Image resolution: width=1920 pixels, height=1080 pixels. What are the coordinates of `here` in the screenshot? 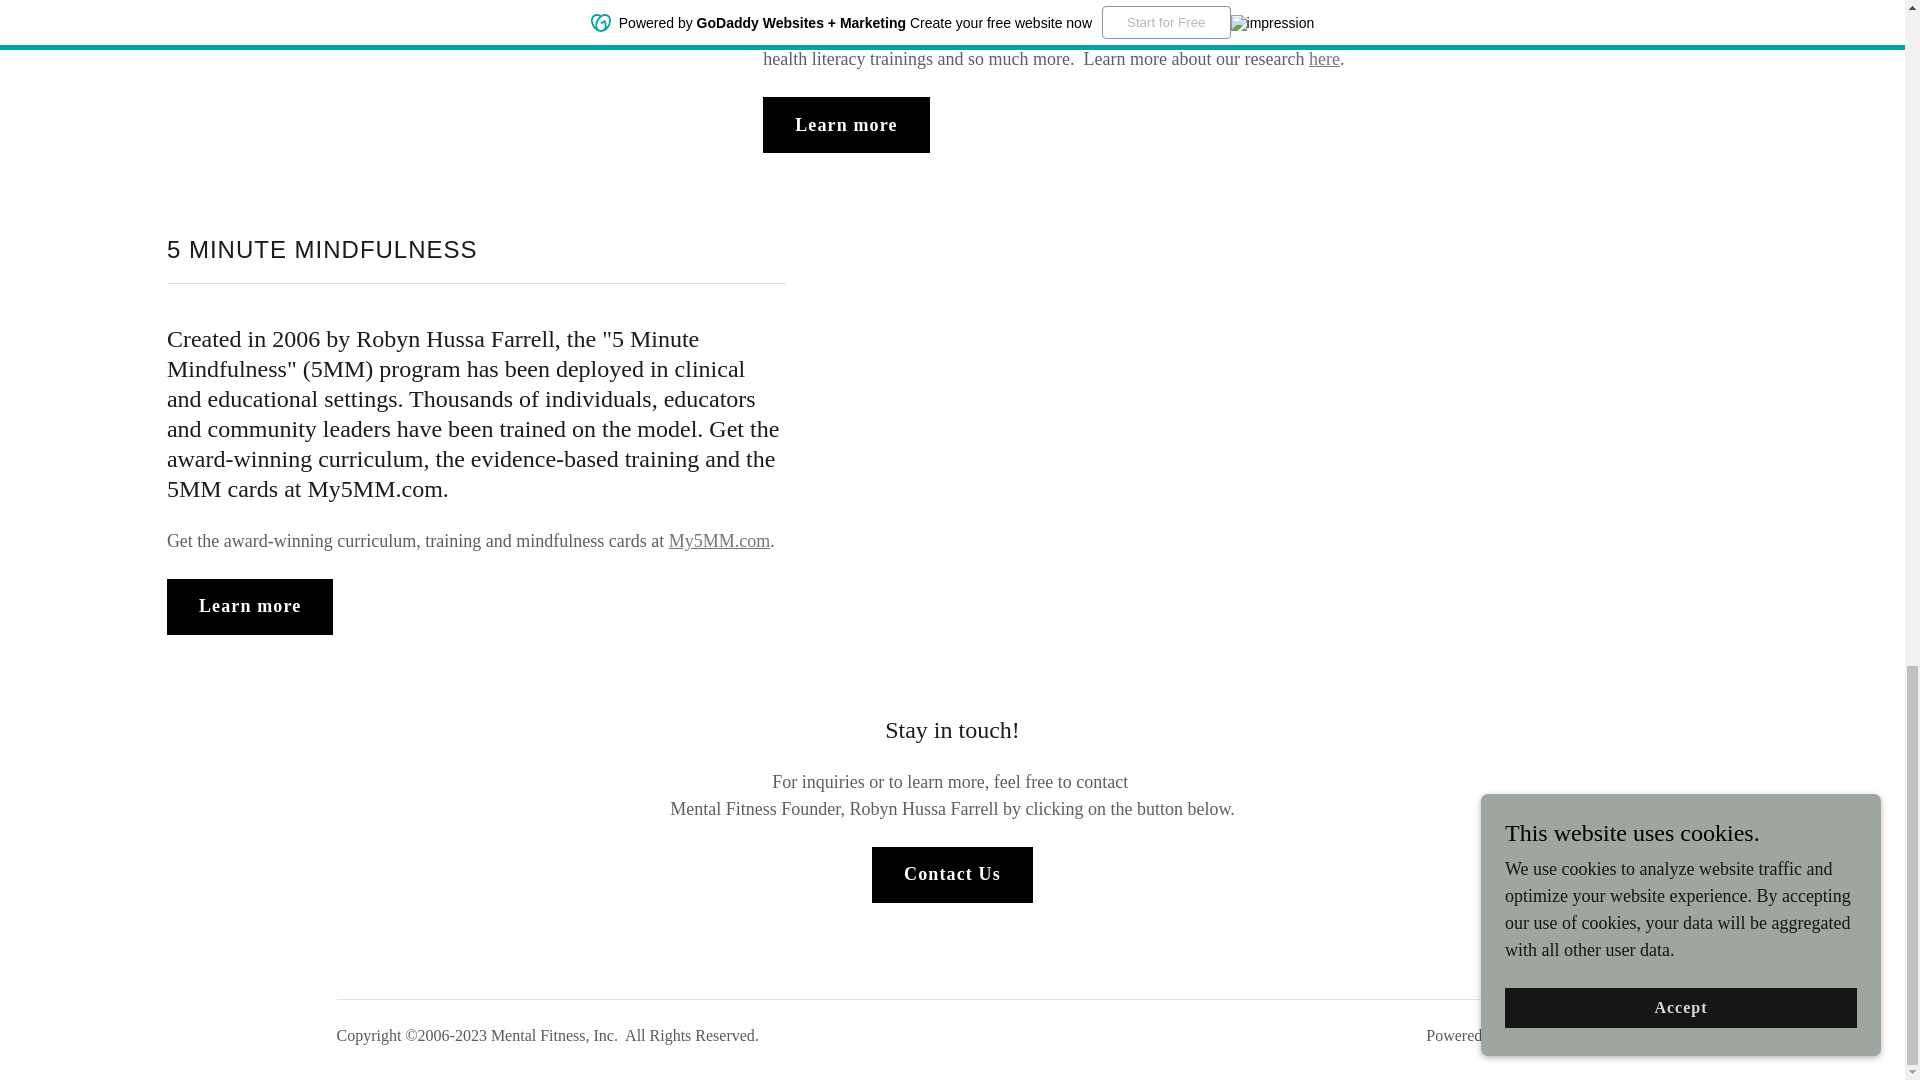 It's located at (1324, 58).